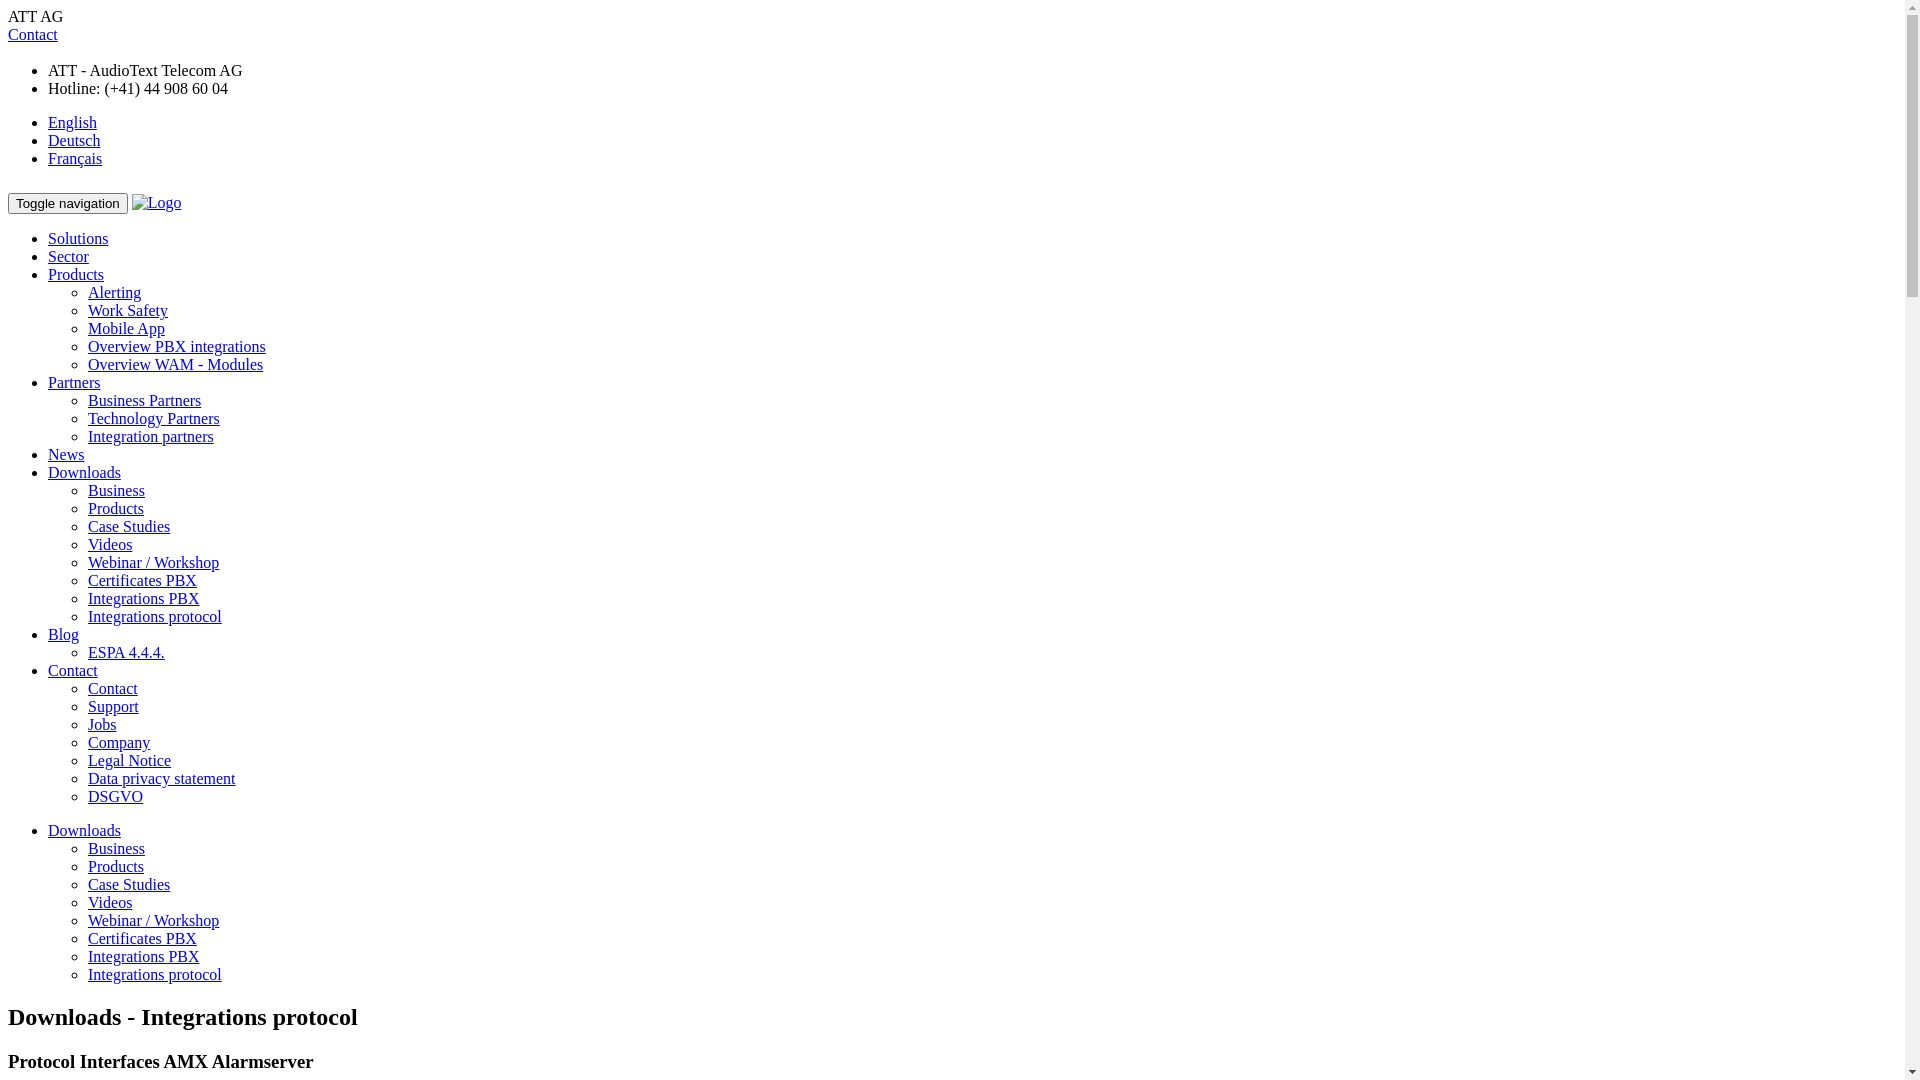  I want to click on Alerting, so click(114, 292).